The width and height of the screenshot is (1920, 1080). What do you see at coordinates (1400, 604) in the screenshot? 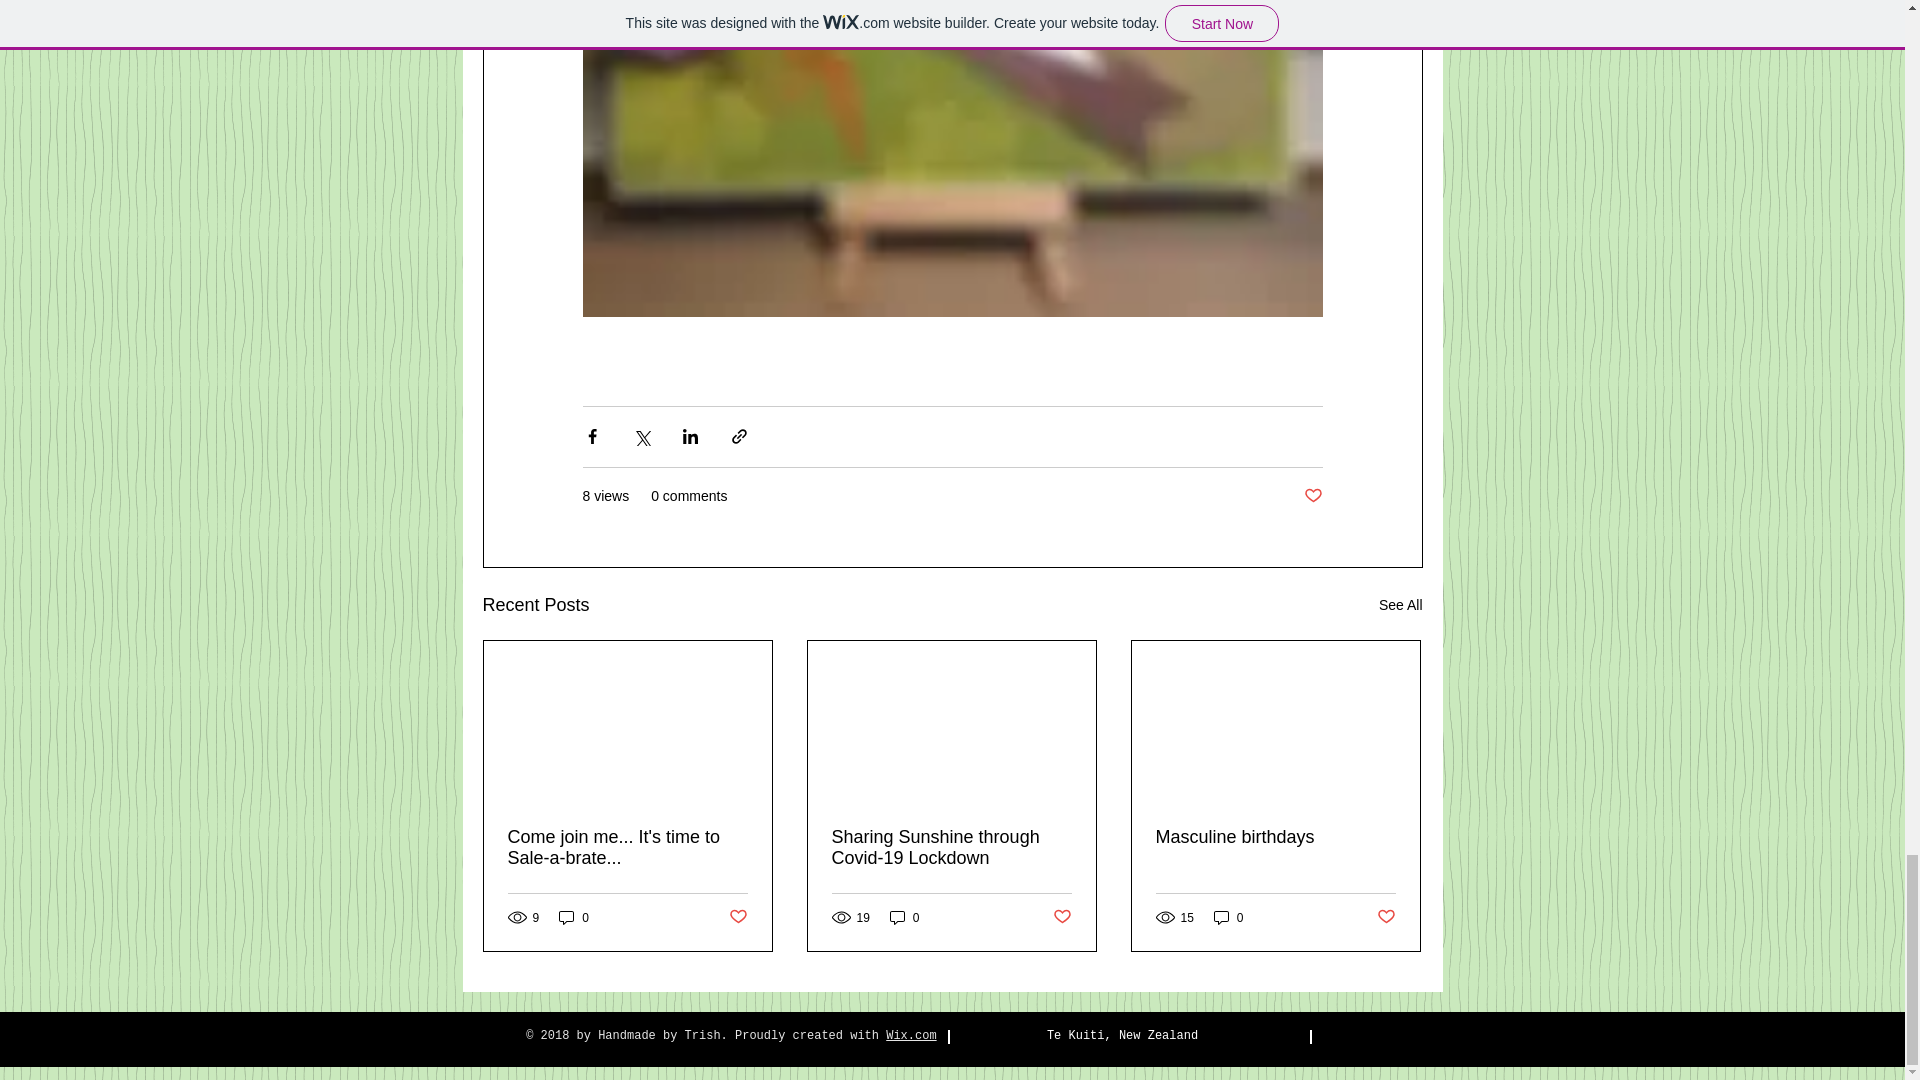
I see `See All` at bounding box center [1400, 604].